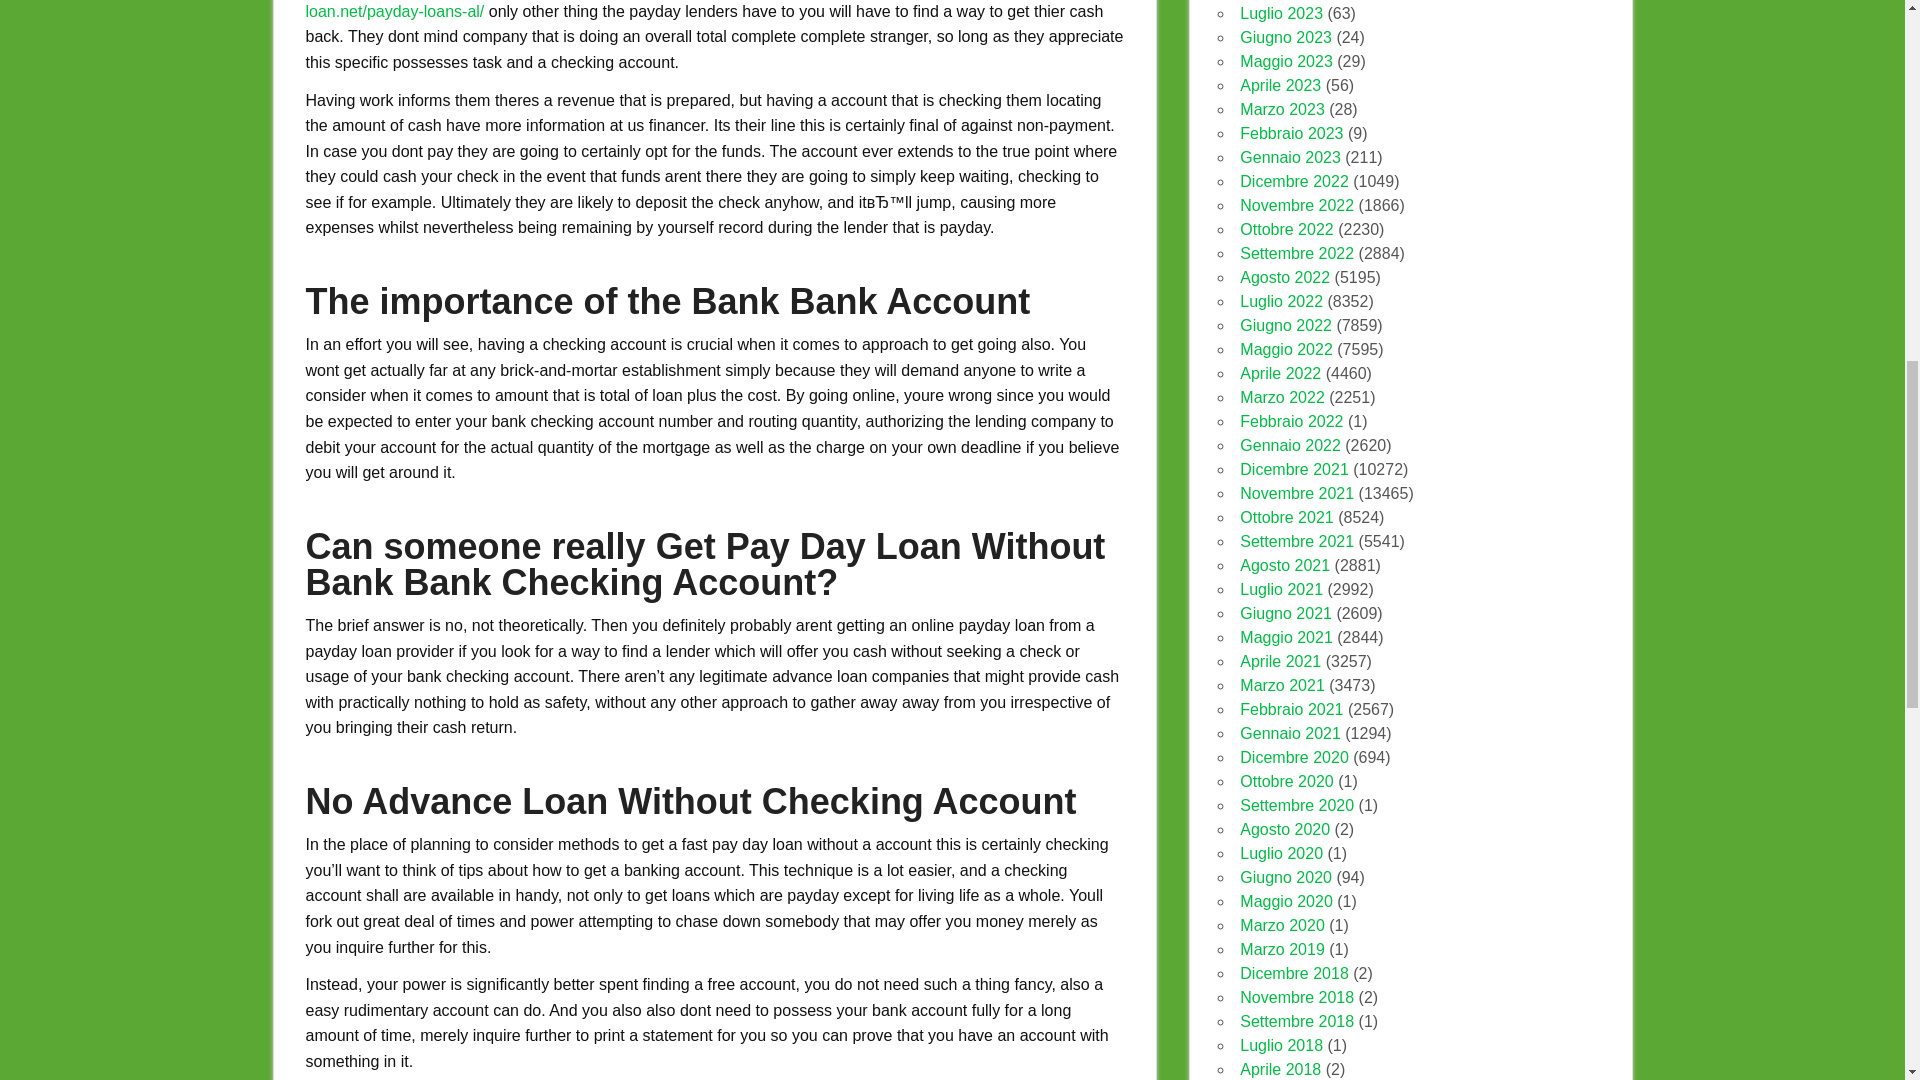 This screenshot has width=1920, height=1080. What do you see at coordinates (1291, 133) in the screenshot?
I see `Febbraio 2023` at bounding box center [1291, 133].